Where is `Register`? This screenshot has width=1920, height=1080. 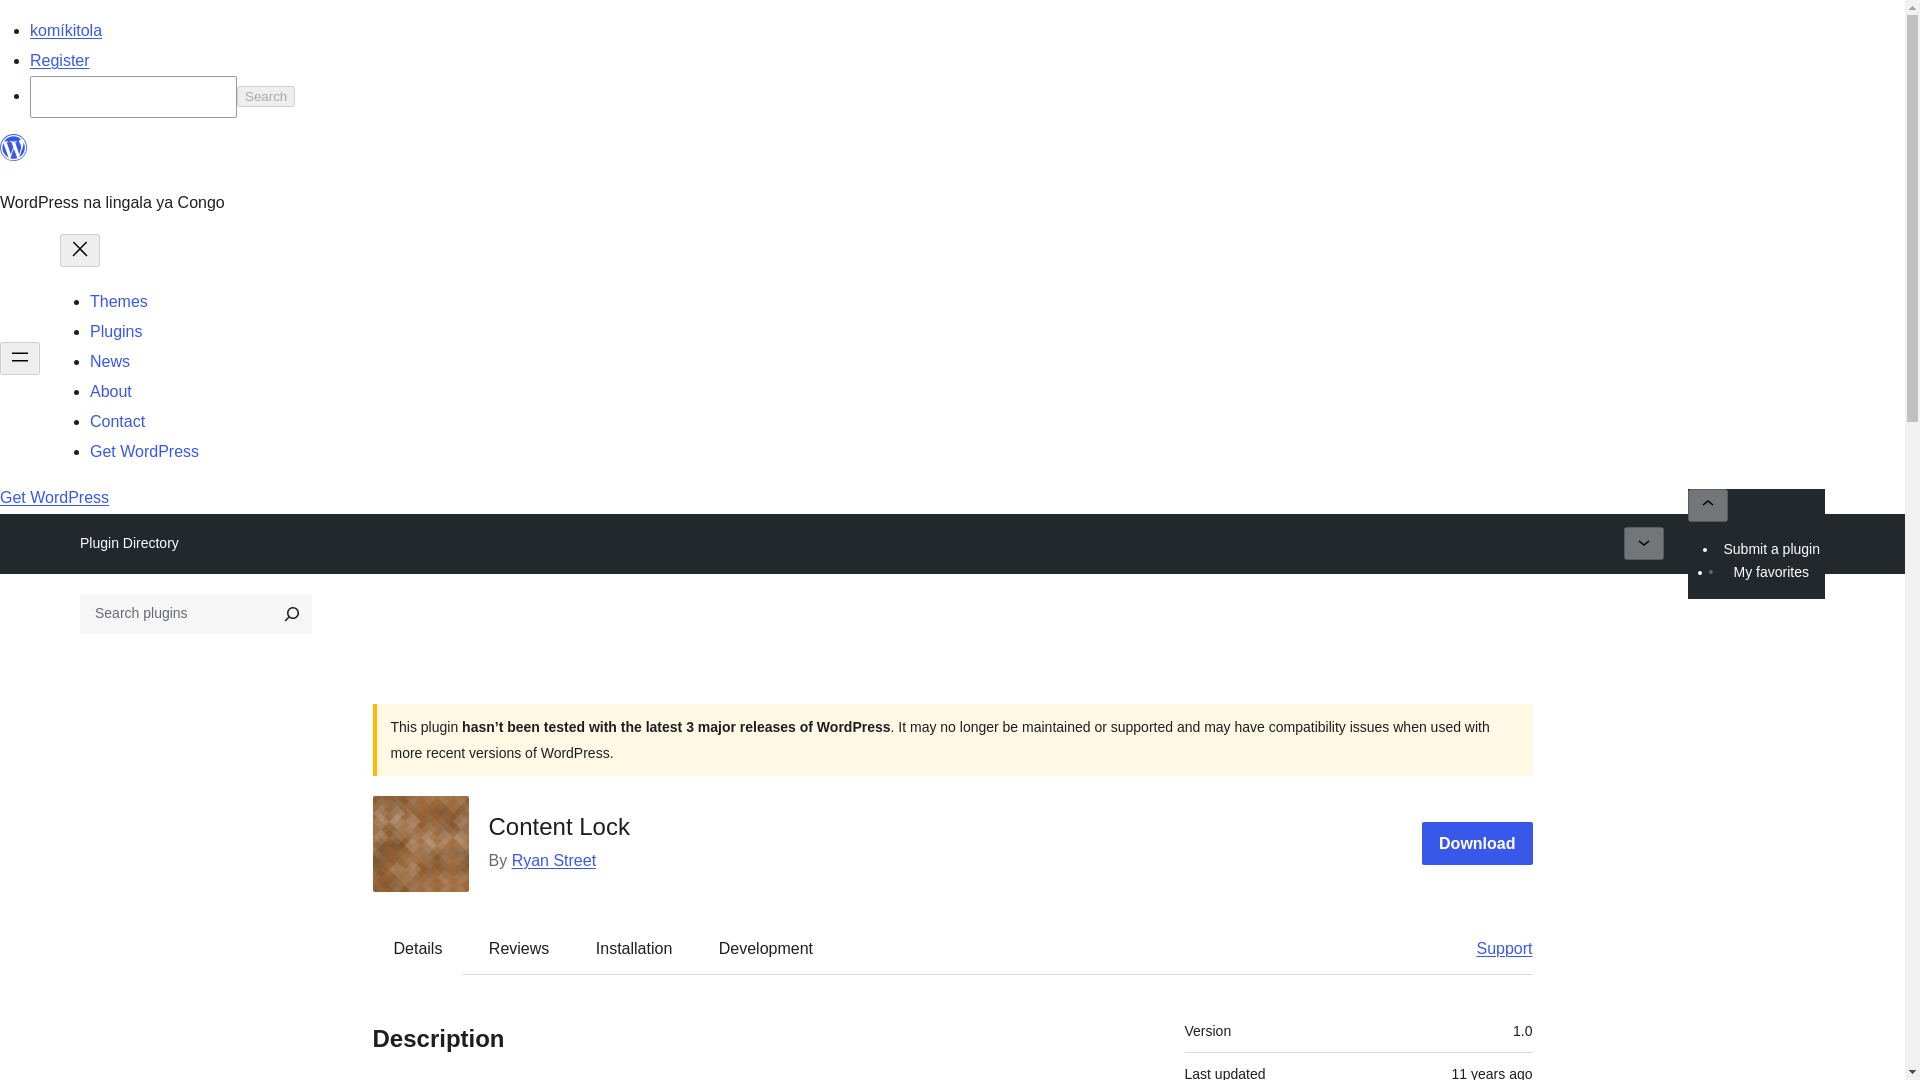
Register is located at coordinates (60, 60).